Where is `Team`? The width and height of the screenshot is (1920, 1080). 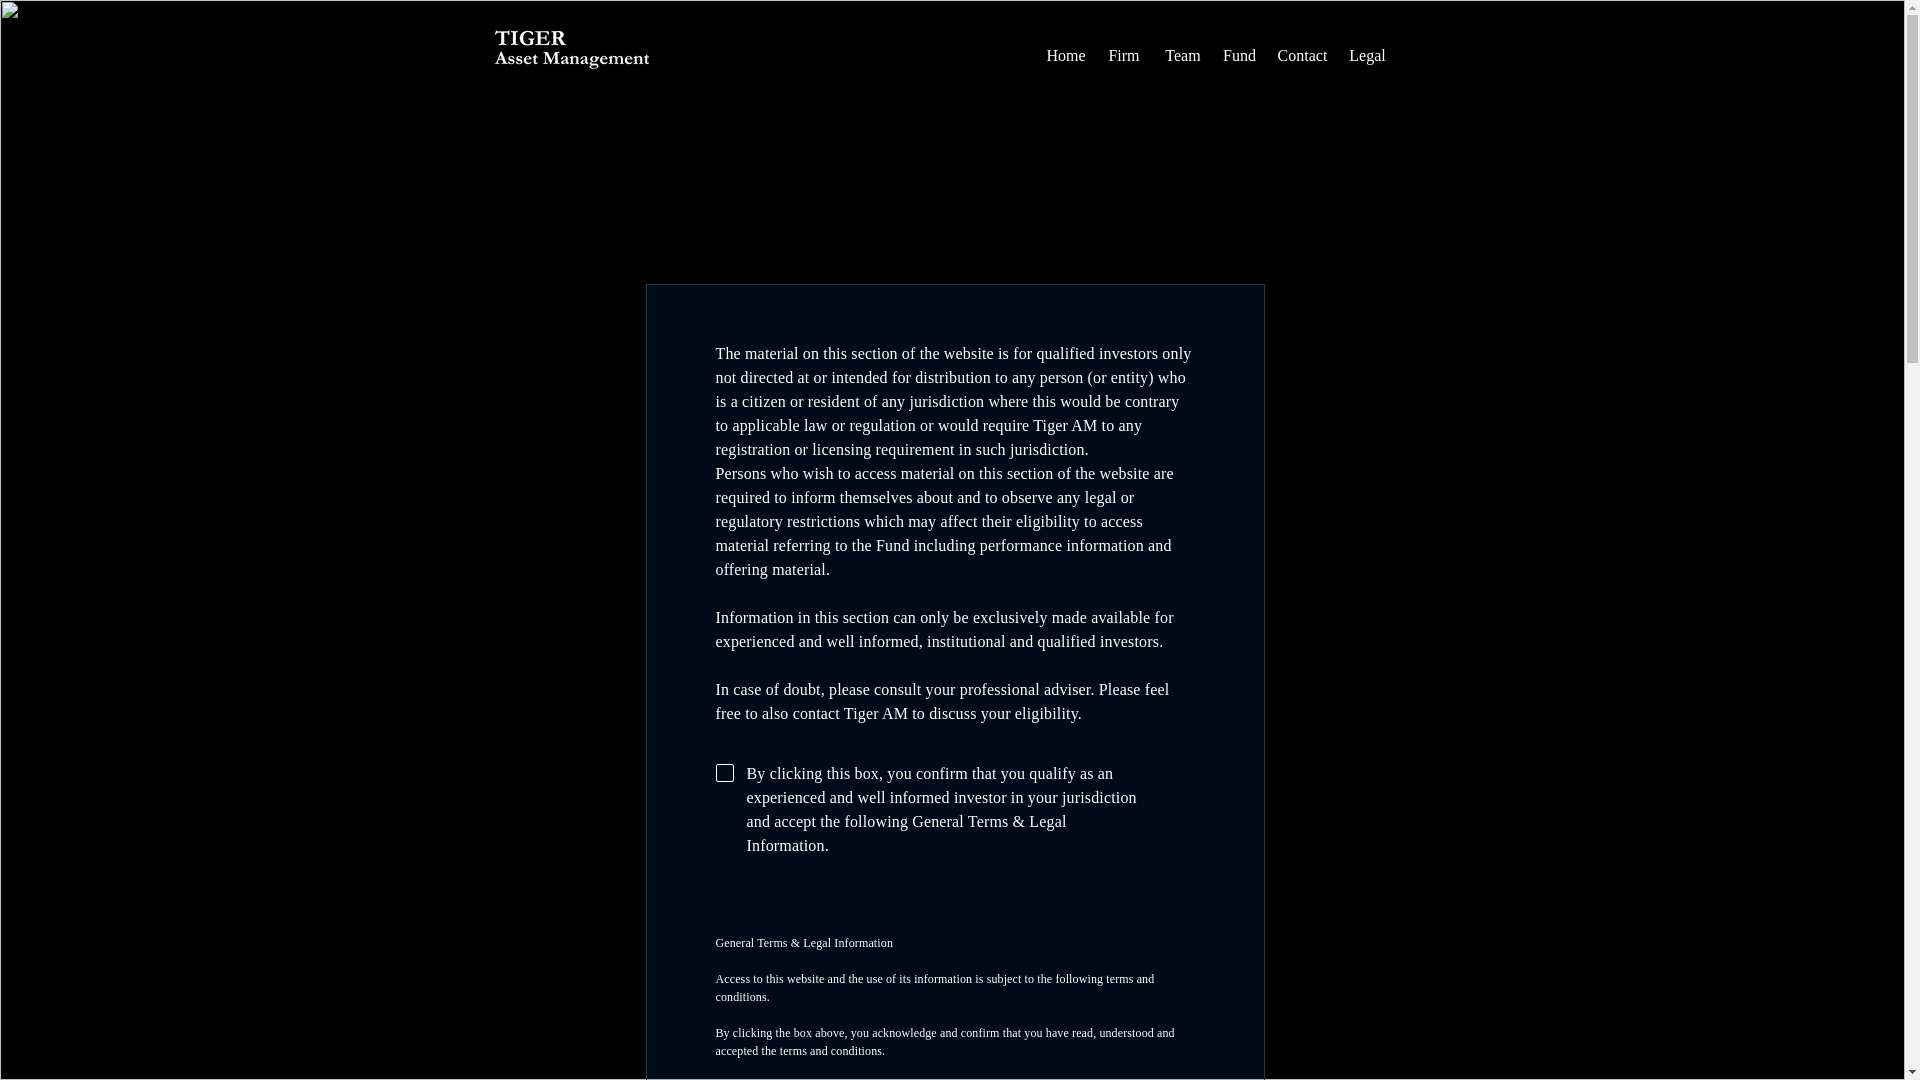
Team is located at coordinates (1183, 56).